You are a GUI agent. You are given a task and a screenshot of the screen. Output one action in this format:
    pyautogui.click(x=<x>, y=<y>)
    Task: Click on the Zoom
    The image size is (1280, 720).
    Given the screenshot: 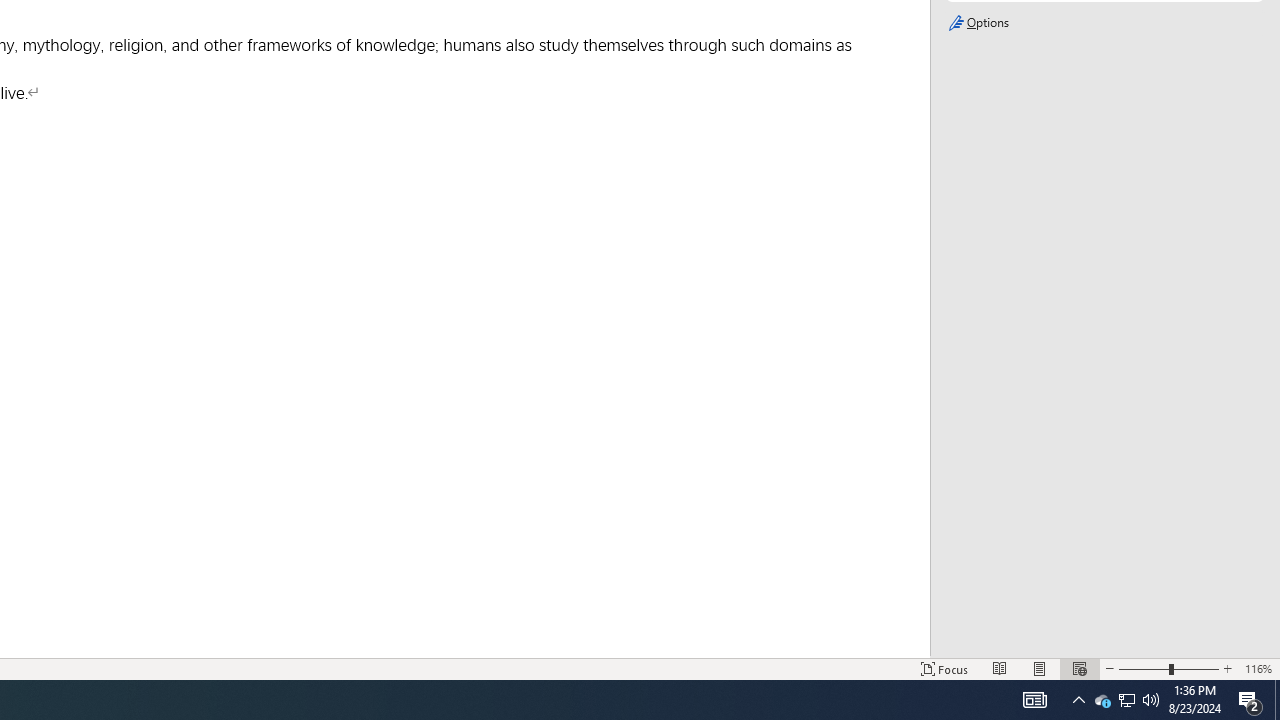 What is the action you would take?
    pyautogui.click(x=1168, y=668)
    